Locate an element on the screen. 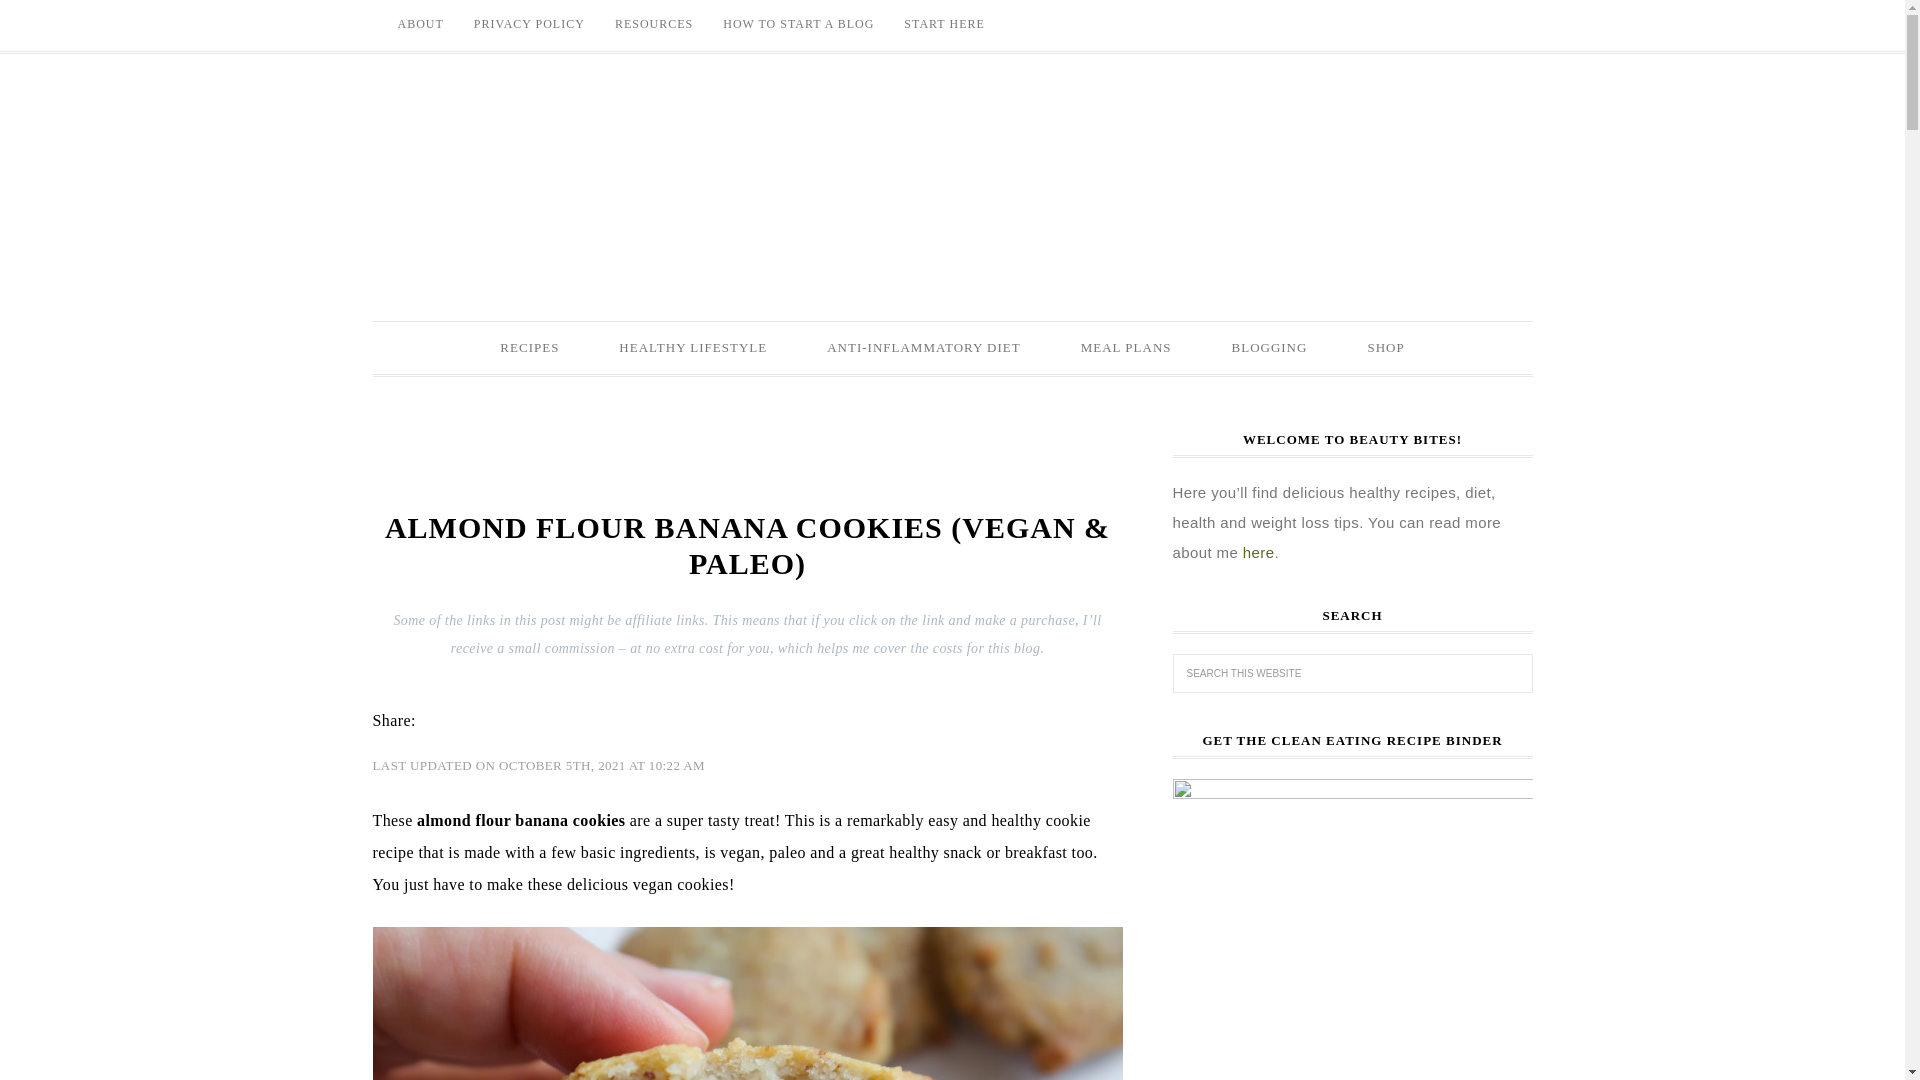 The height and width of the screenshot is (1080, 1920). ABOUT is located at coordinates (420, 24).